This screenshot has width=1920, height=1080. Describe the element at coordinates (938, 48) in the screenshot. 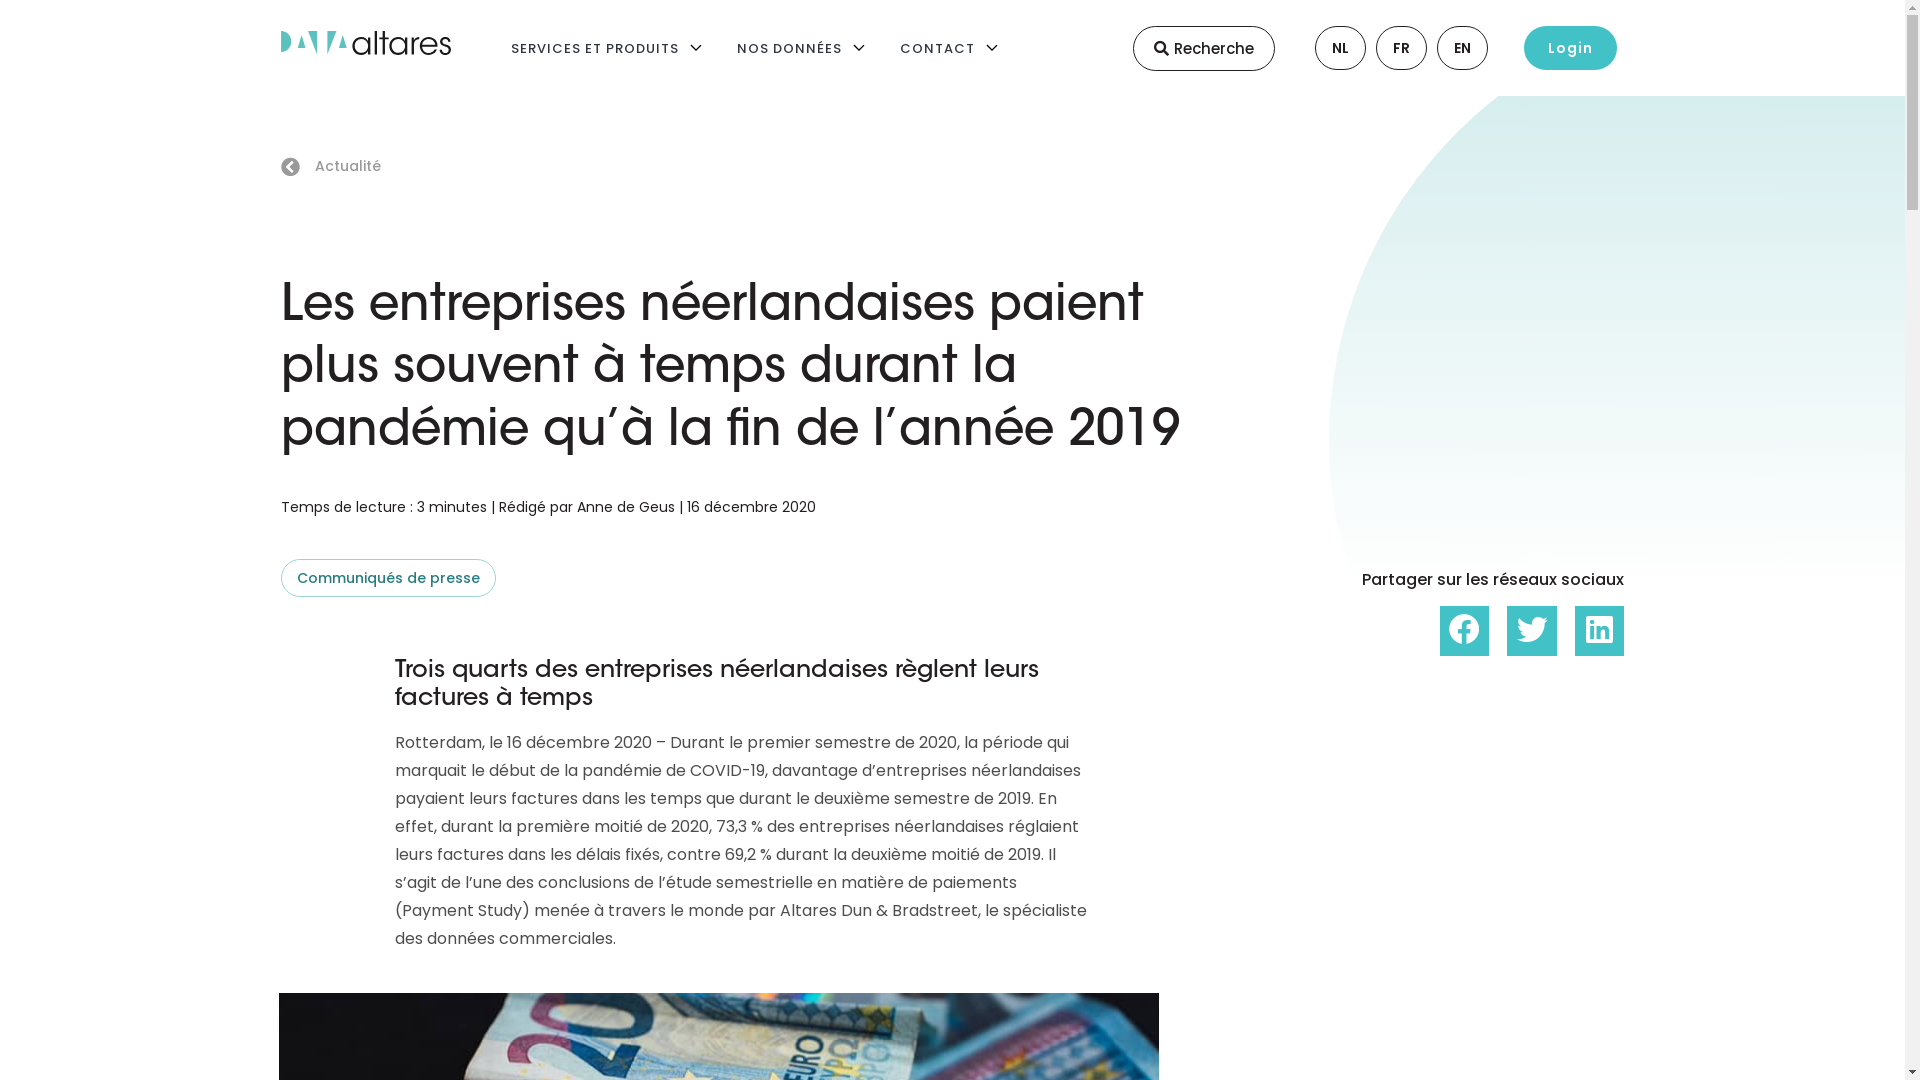

I see `CONTACT` at that location.